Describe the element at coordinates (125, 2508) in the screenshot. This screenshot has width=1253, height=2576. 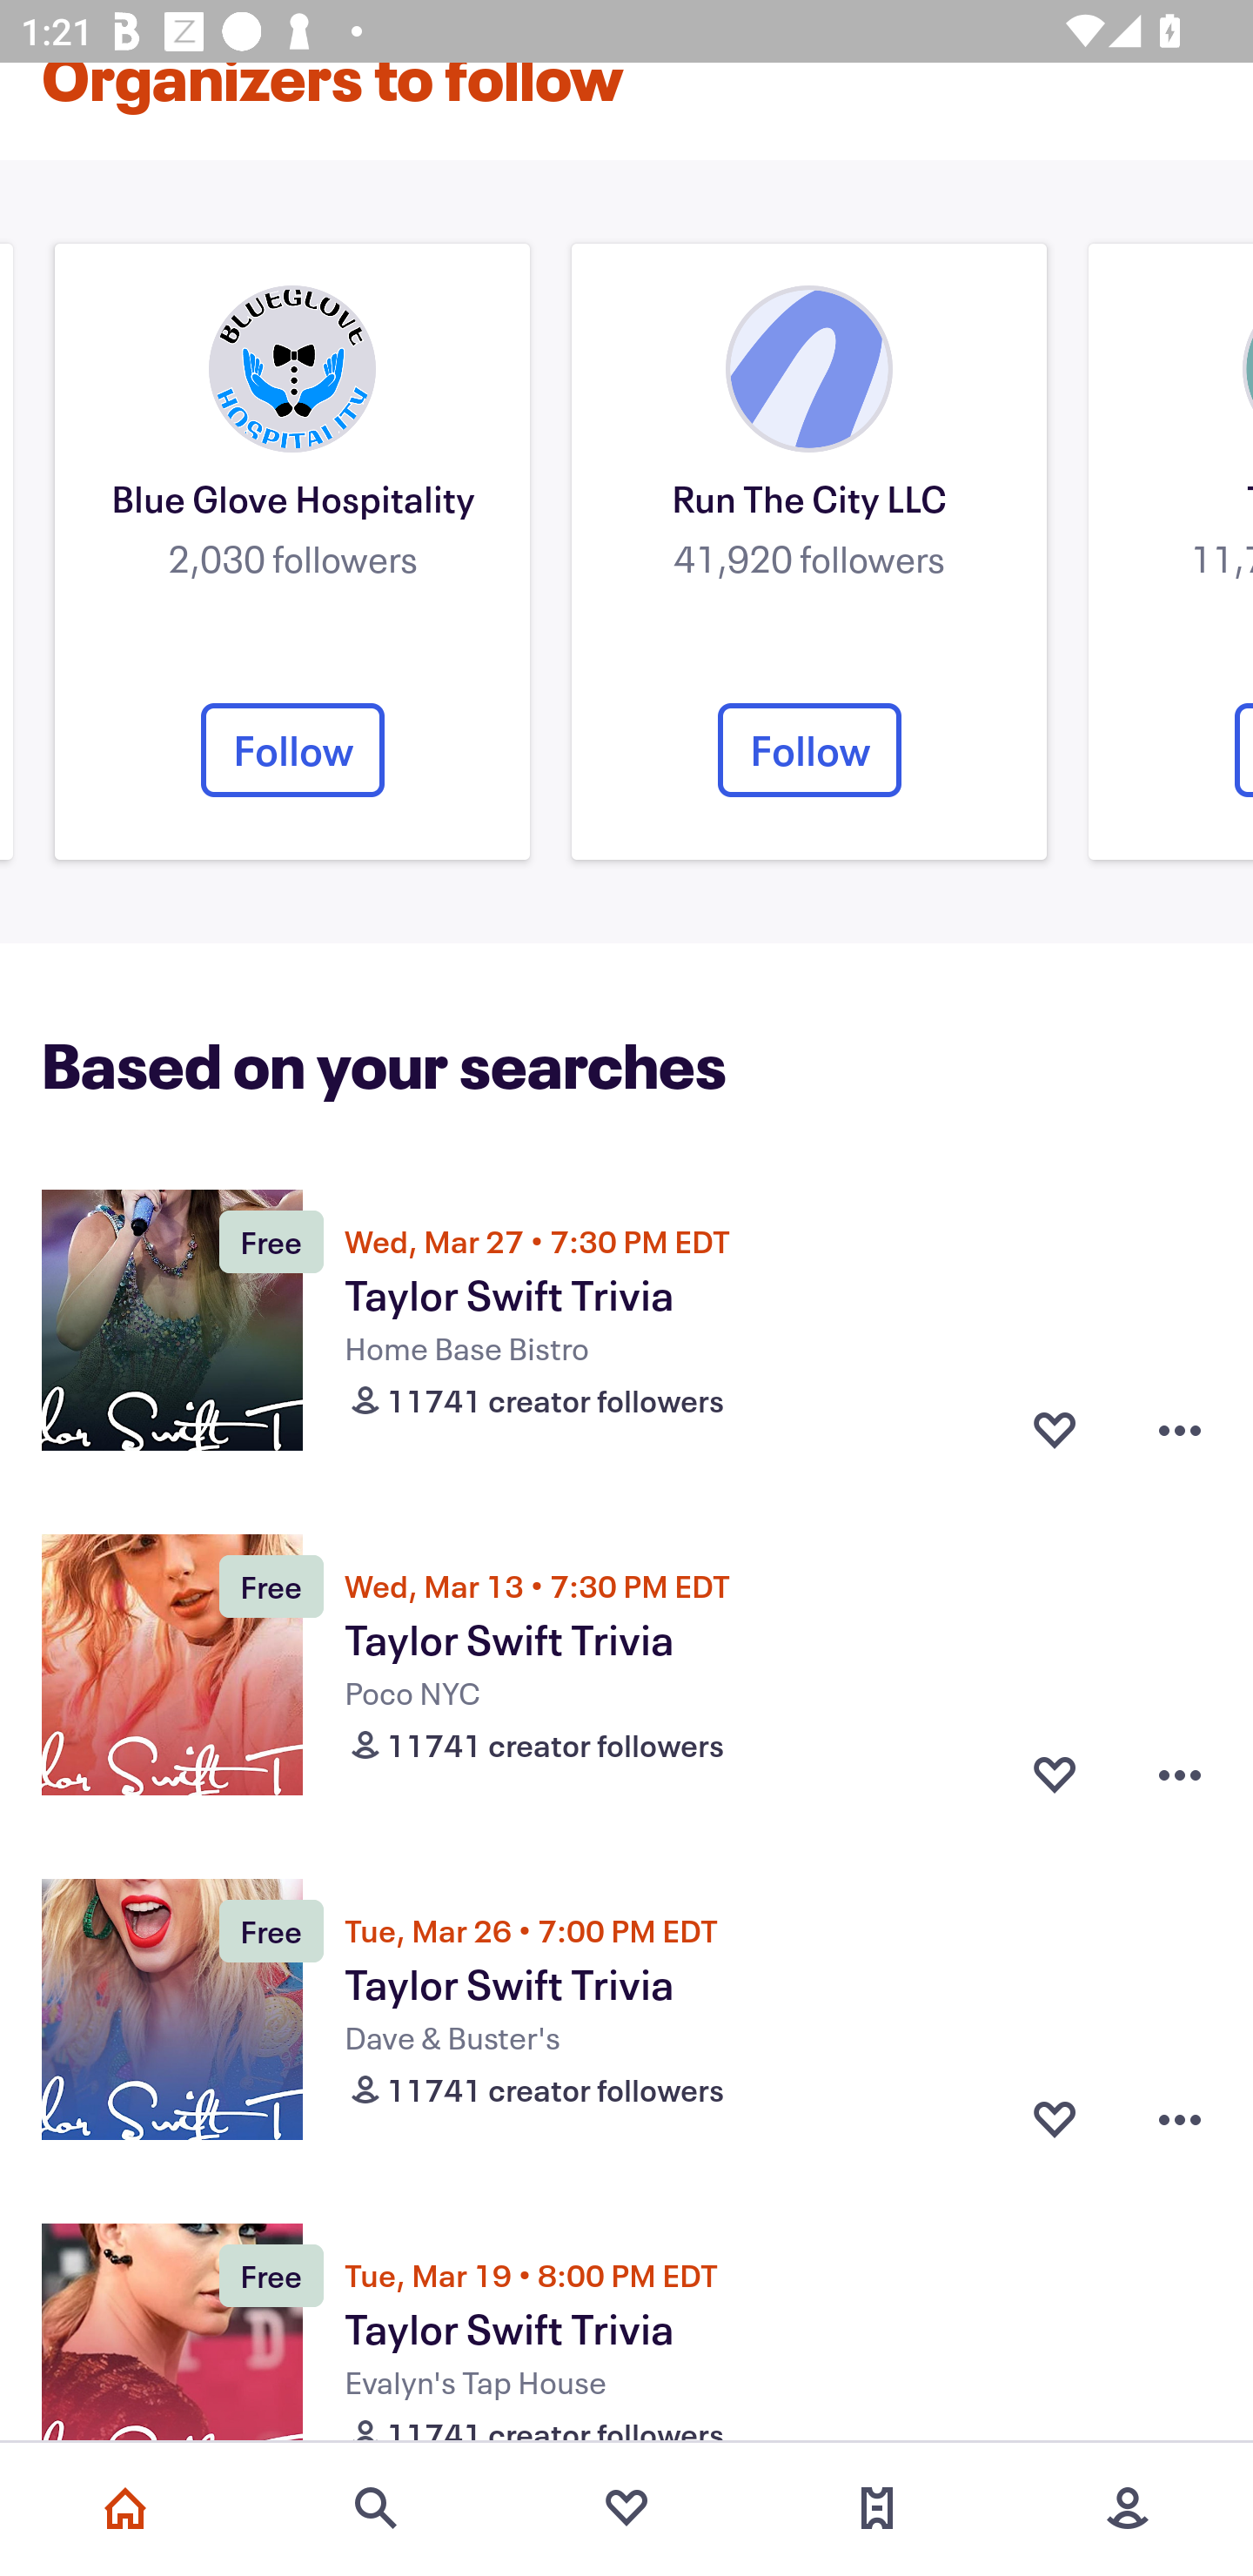
I see `Home` at that location.